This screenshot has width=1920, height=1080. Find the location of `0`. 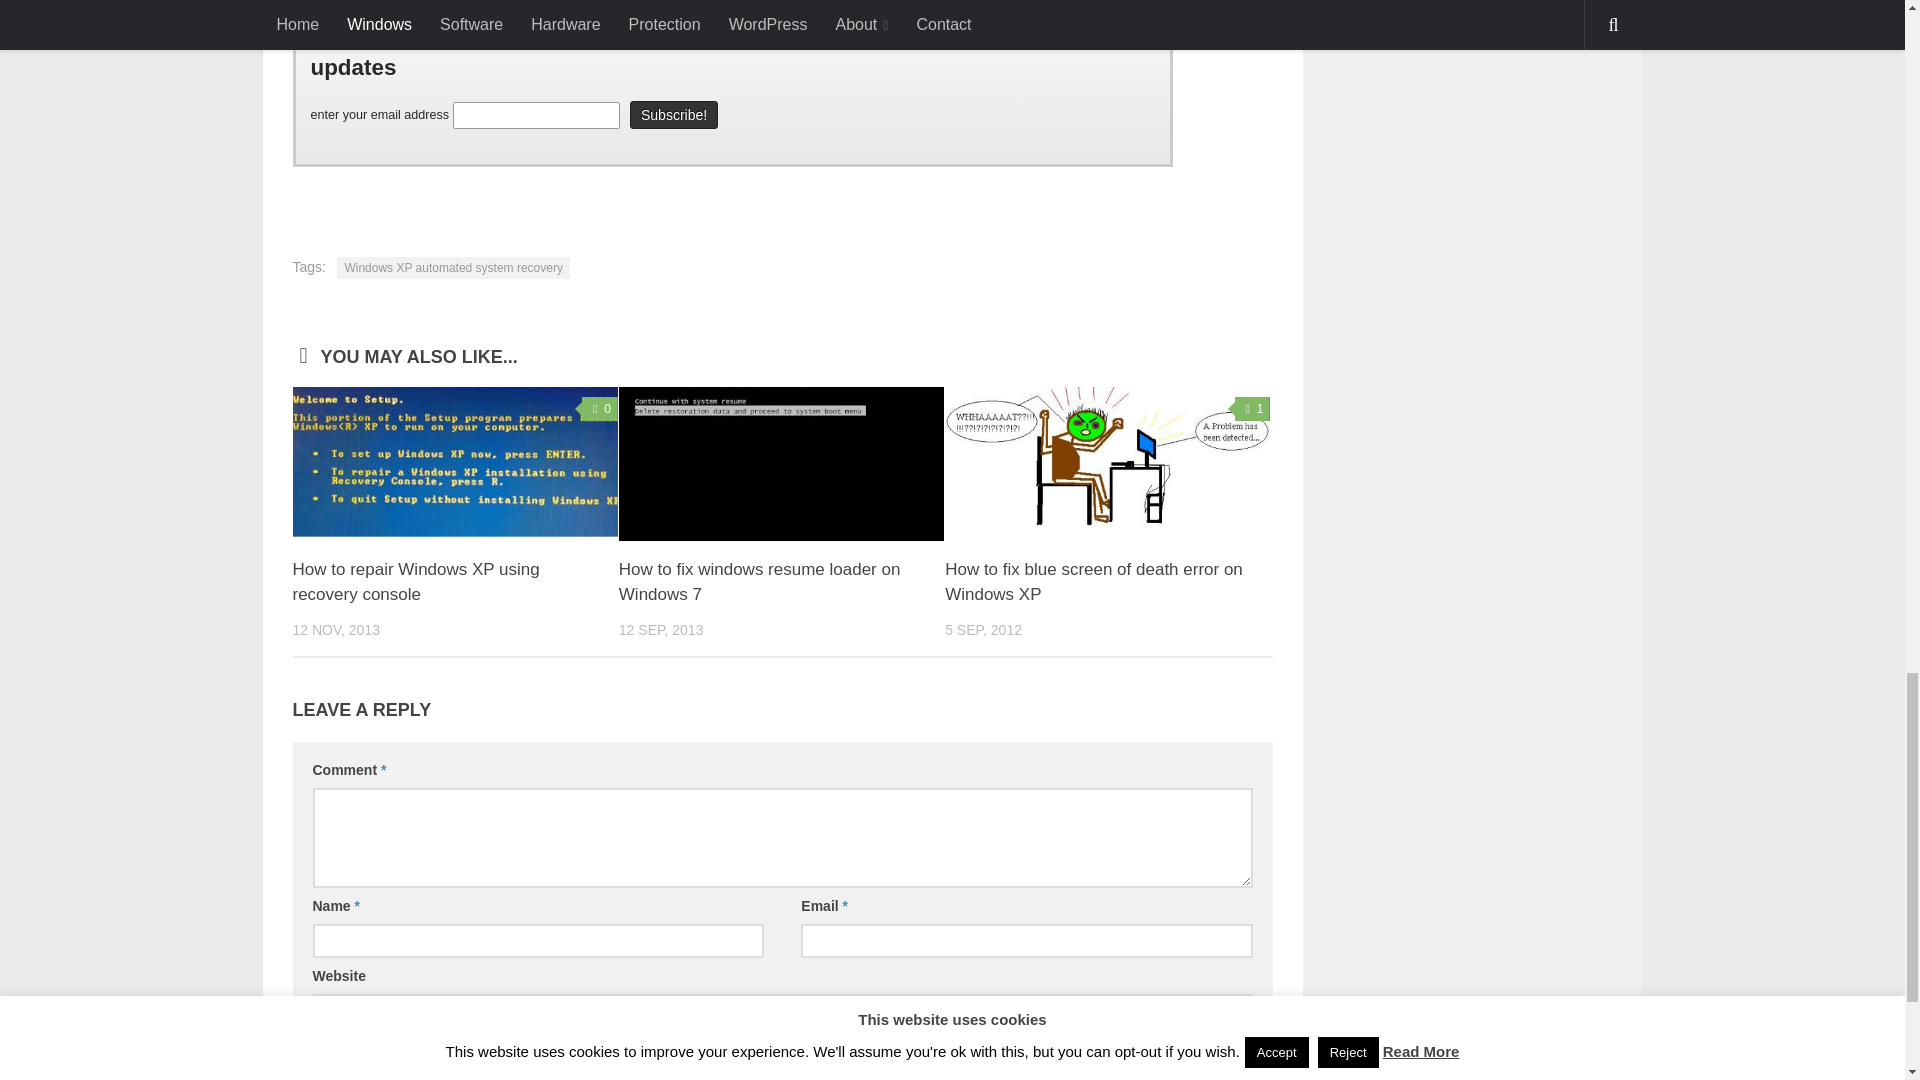

0 is located at coordinates (600, 409).